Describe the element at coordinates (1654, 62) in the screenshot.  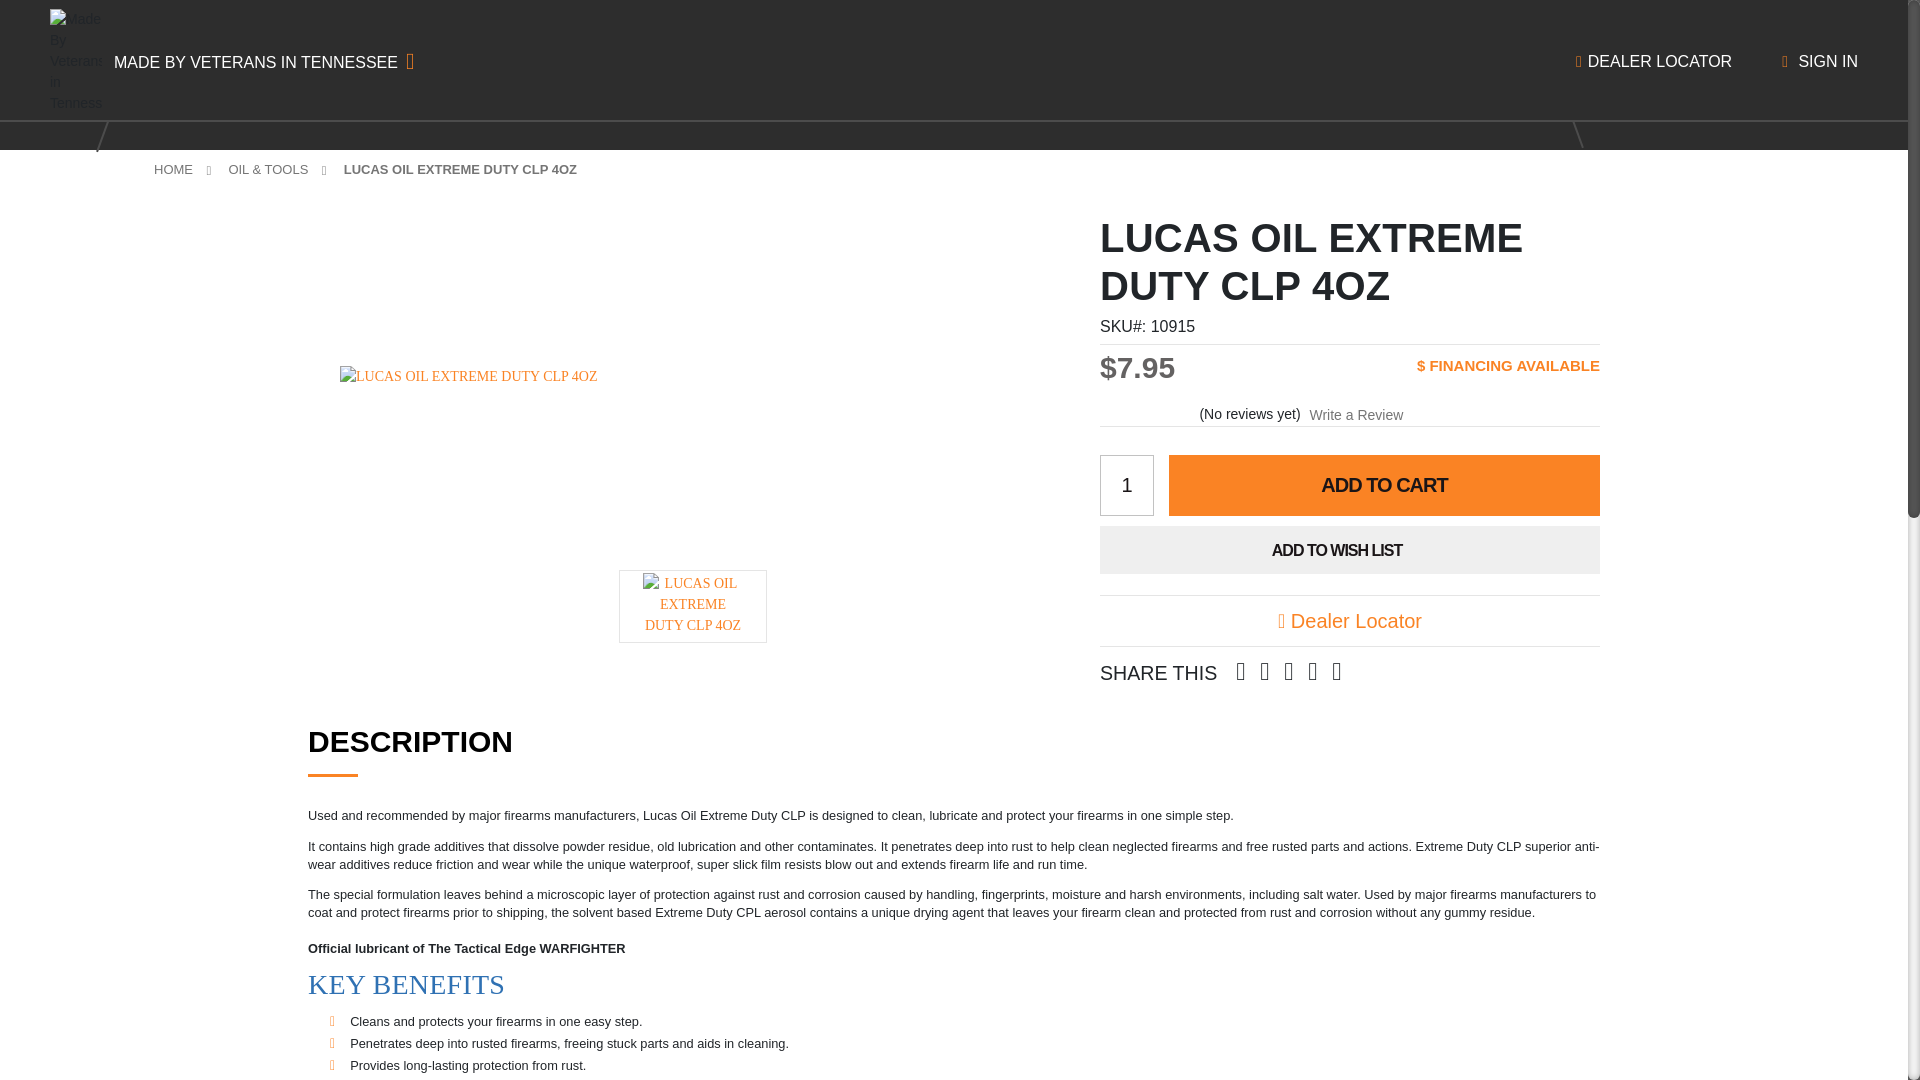
I see `DEALER LOCATOR` at that location.